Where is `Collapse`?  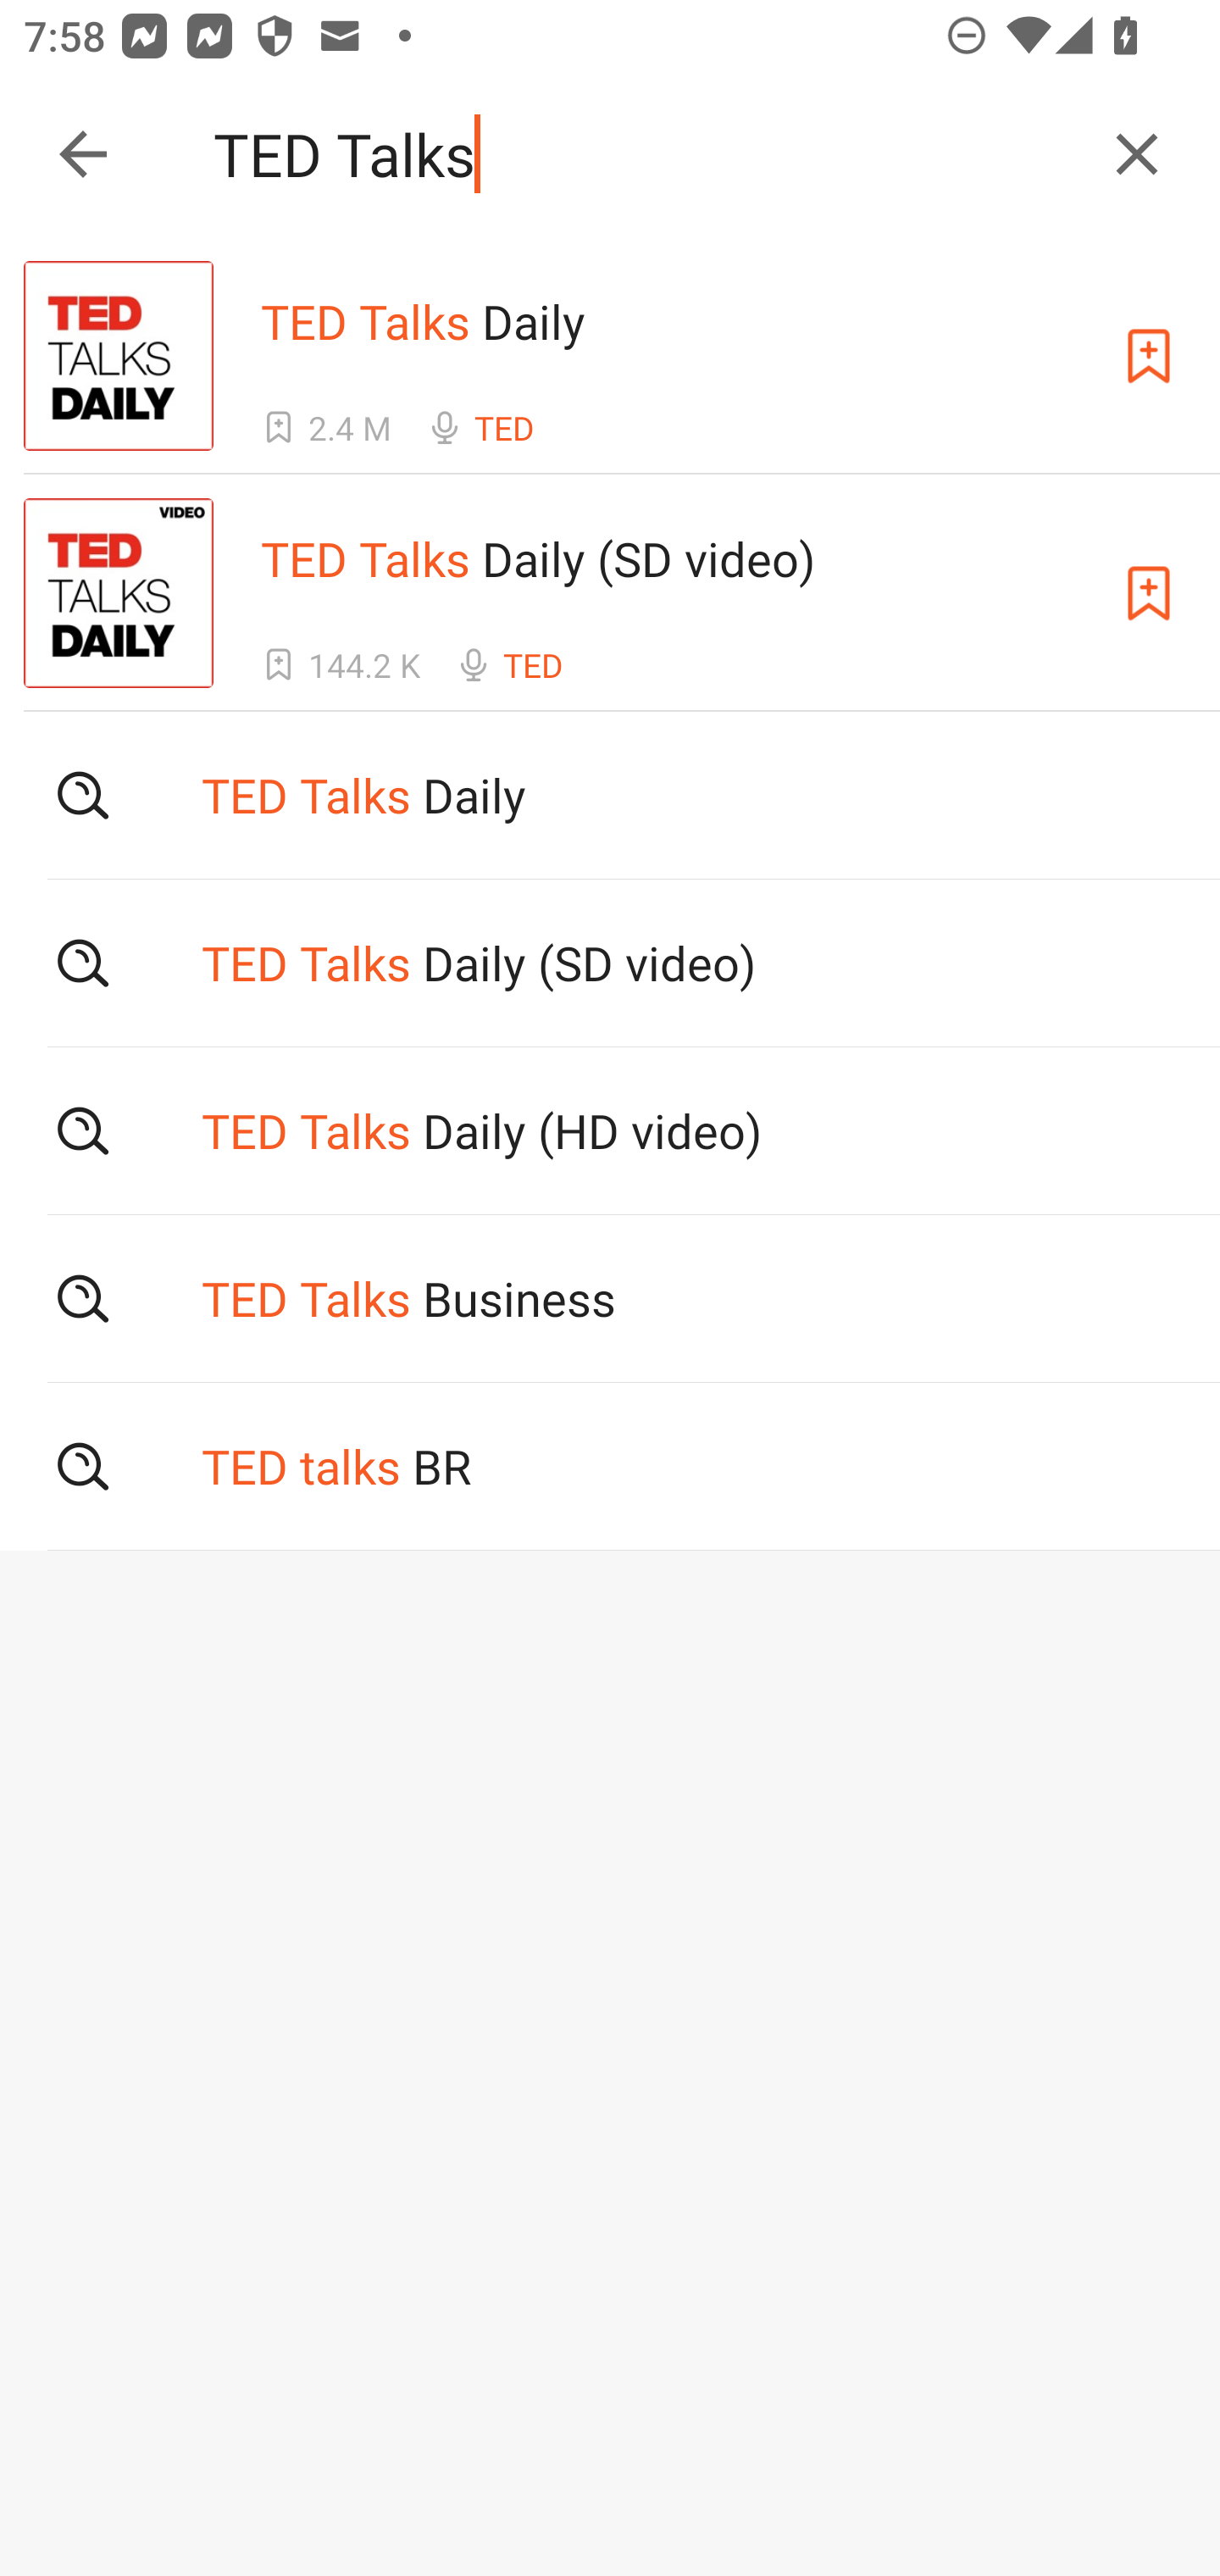
Collapse is located at coordinates (83, 154).